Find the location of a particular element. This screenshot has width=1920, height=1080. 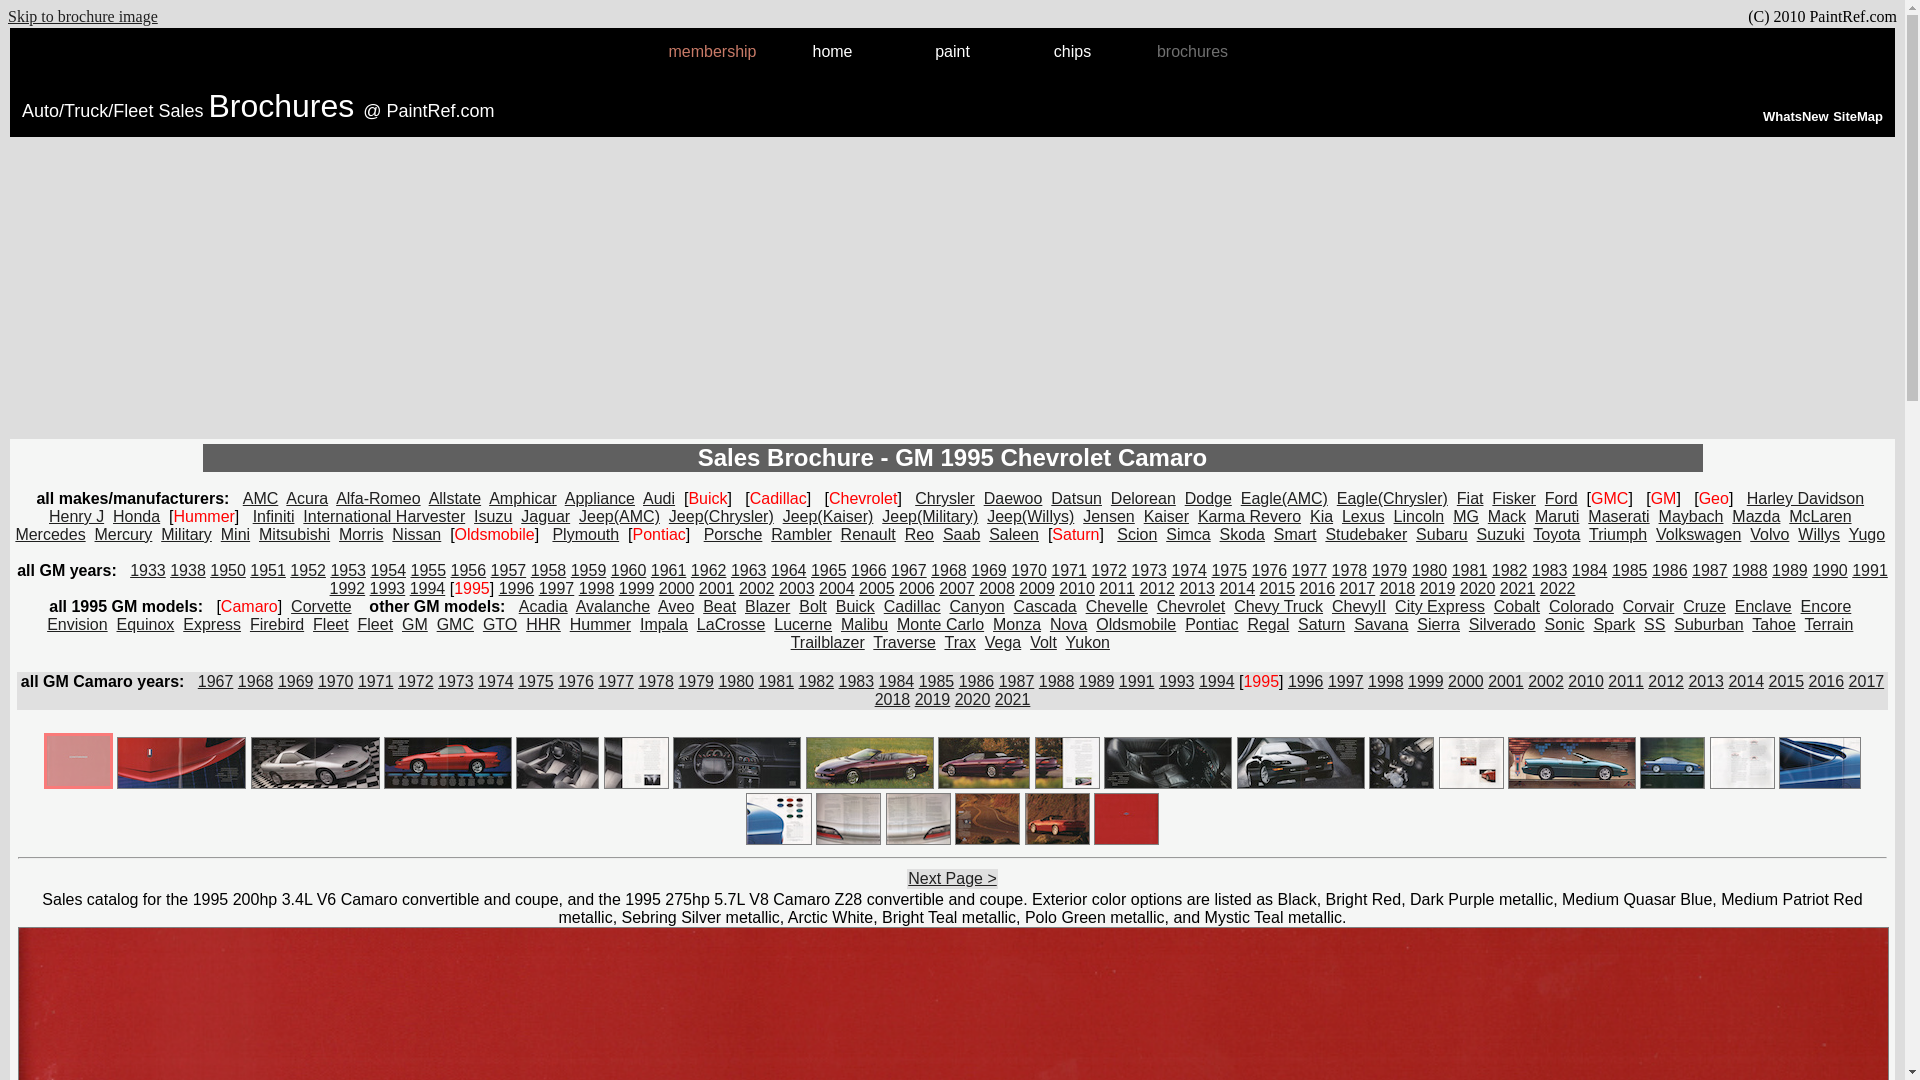

GMC Canyon sales brochure is located at coordinates (977, 606).